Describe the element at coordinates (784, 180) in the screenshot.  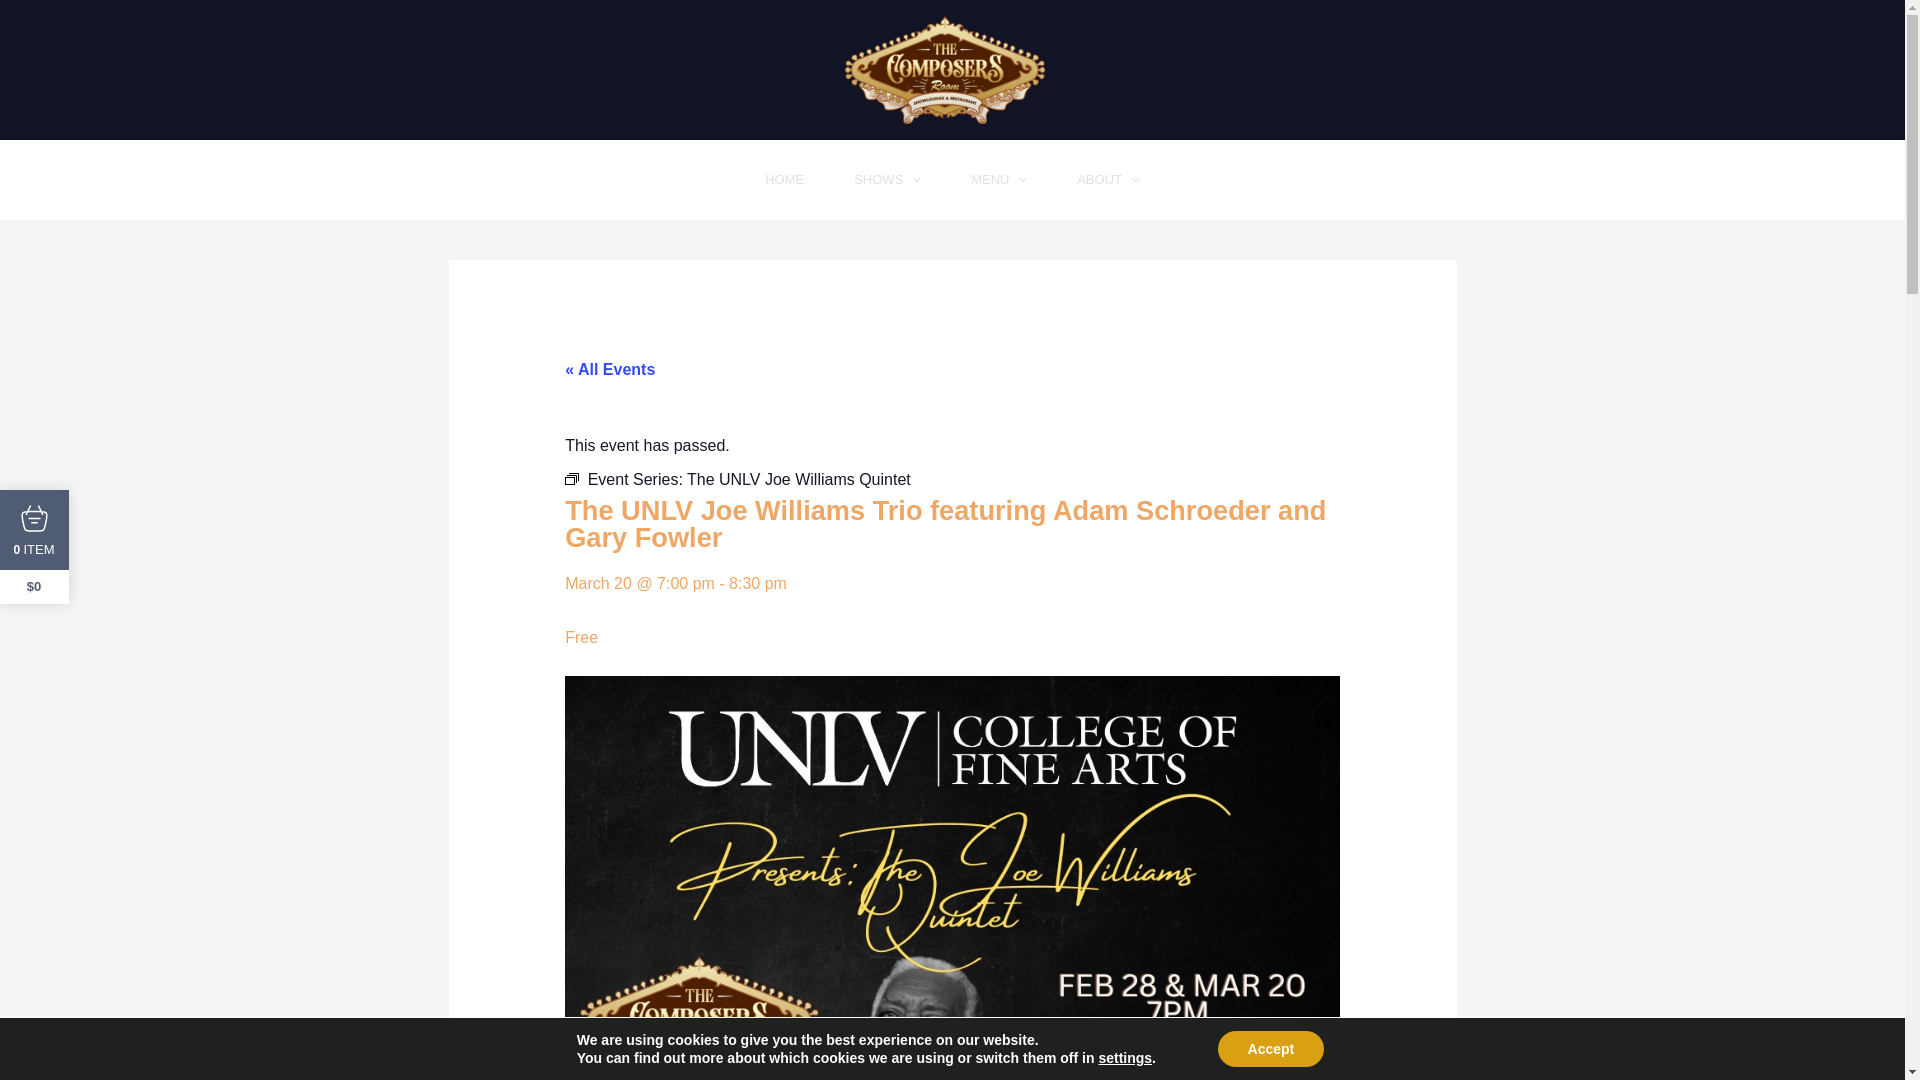
I see `HOME` at that location.